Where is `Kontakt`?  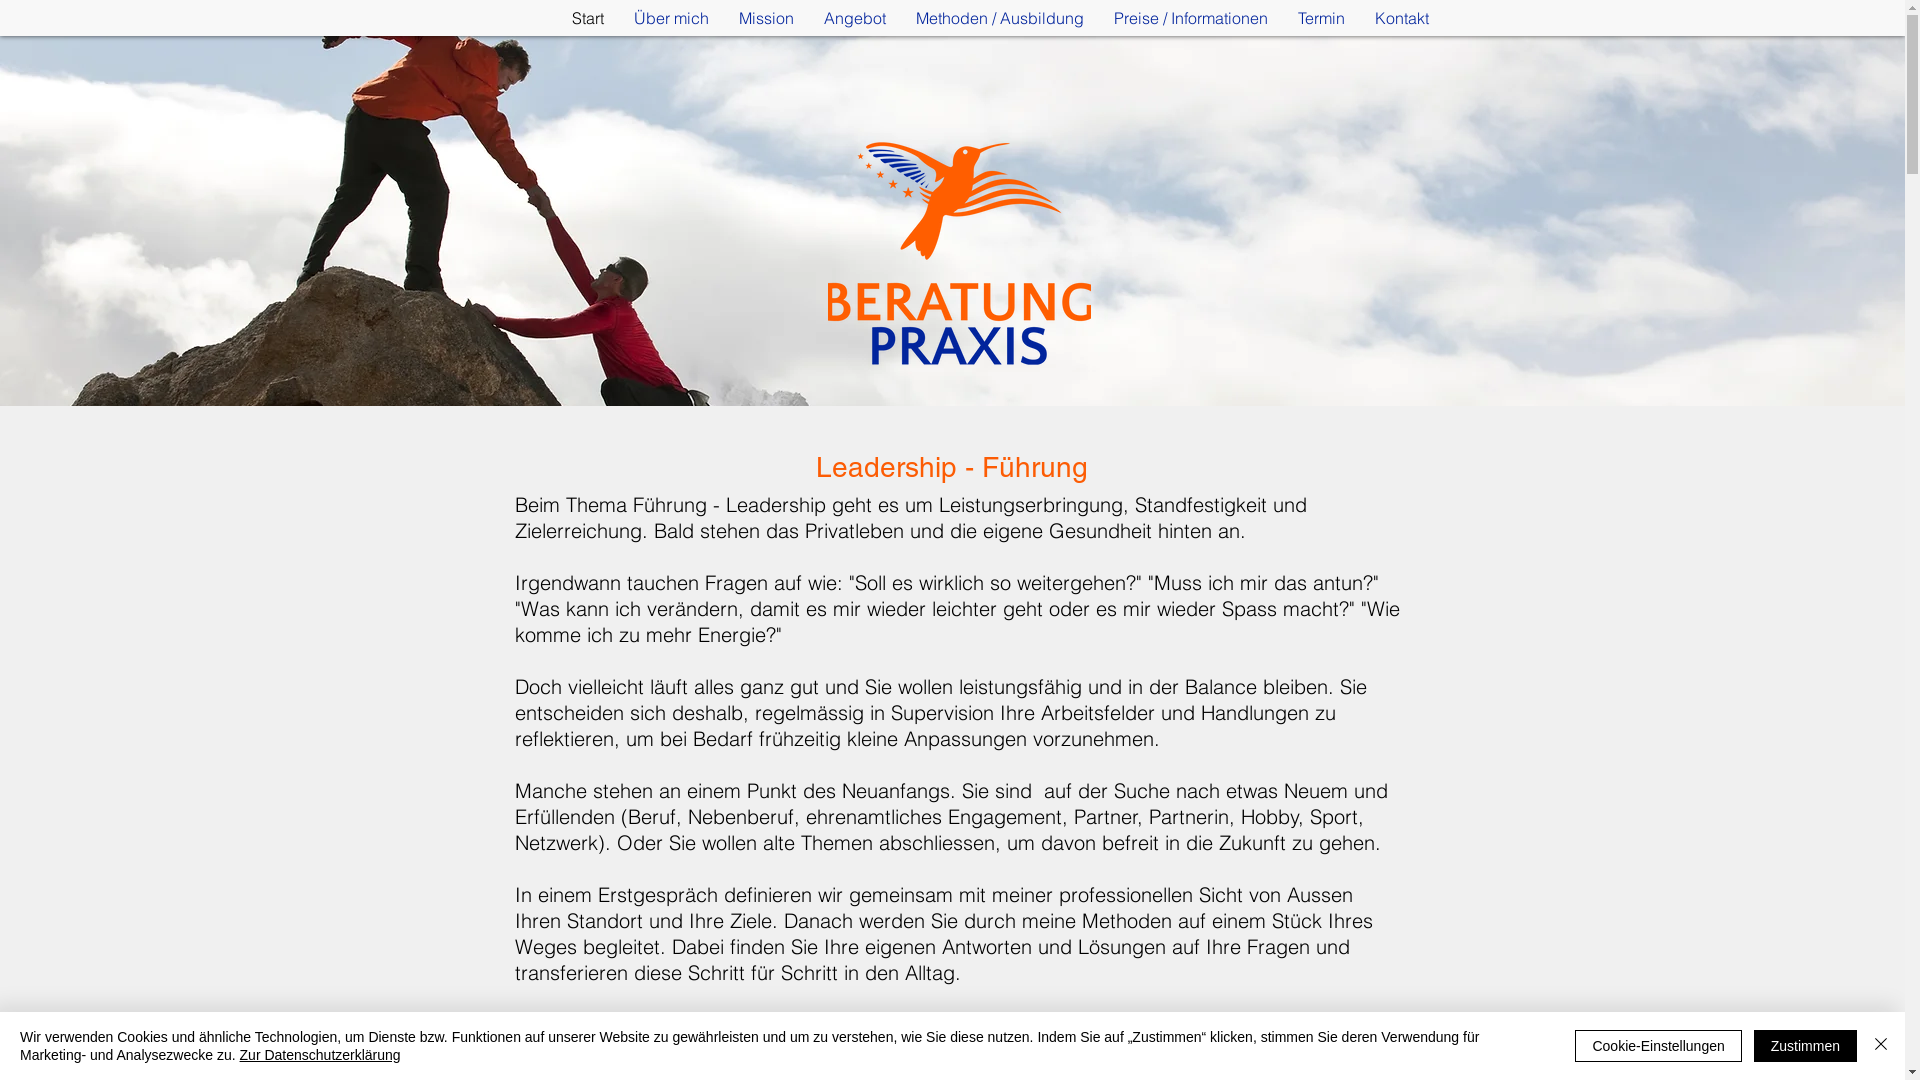
Kontakt is located at coordinates (1402, 18).